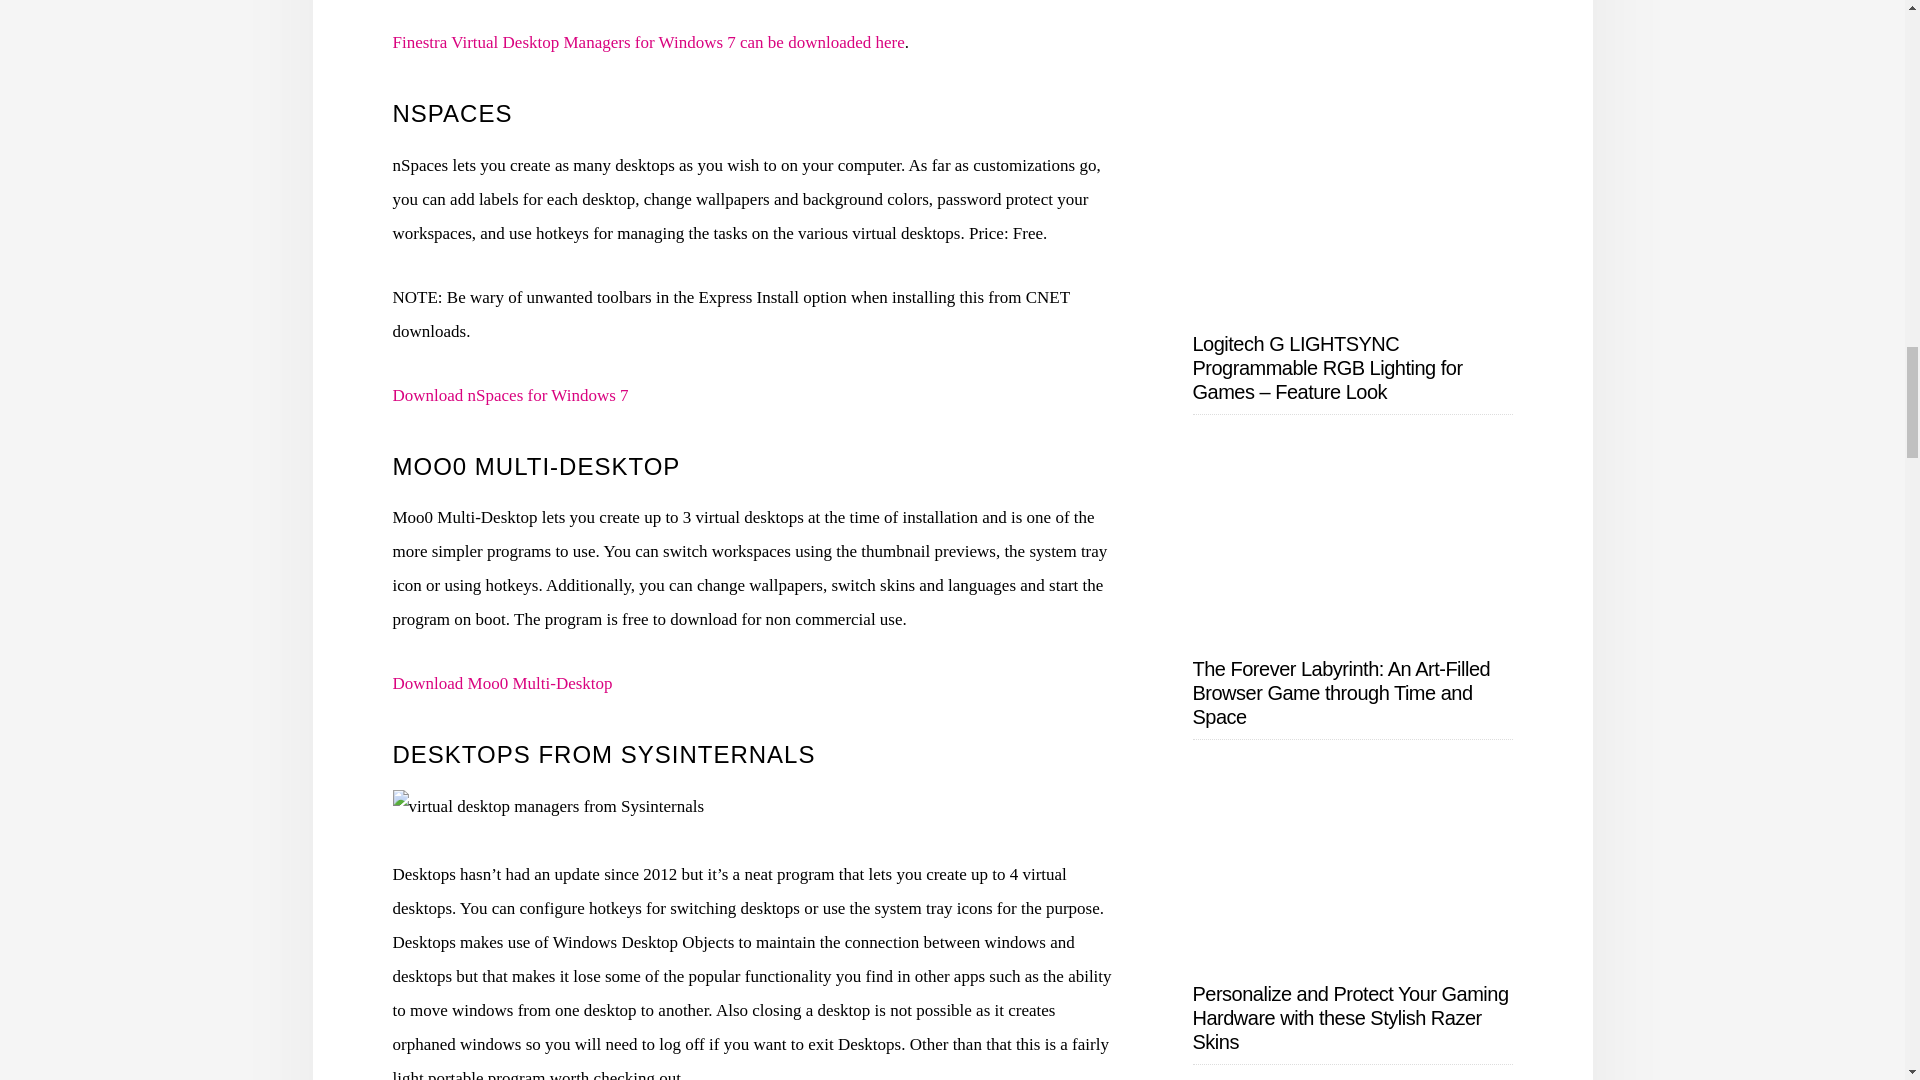  Describe the element at coordinates (548, 806) in the screenshot. I see `Desktops from Sysinternals` at that location.